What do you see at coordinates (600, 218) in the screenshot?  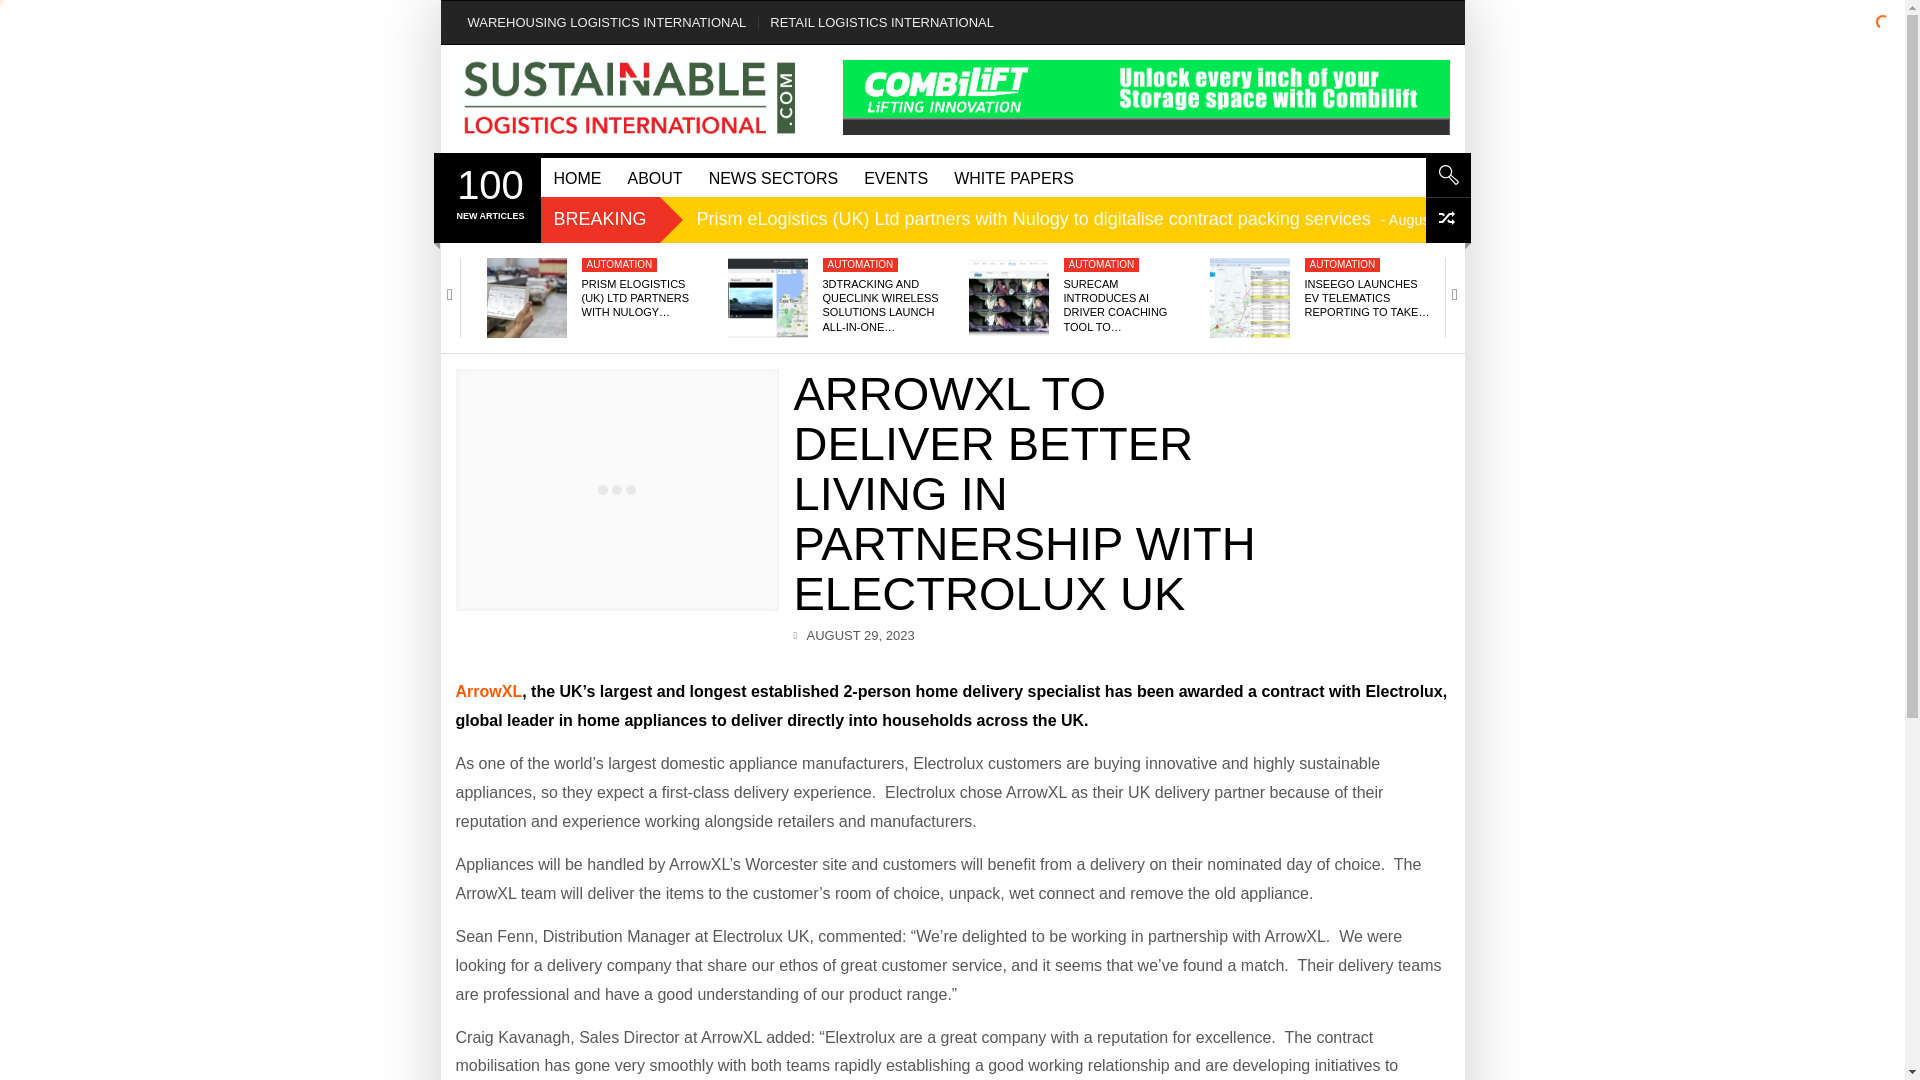 I see `BREAKING` at bounding box center [600, 218].